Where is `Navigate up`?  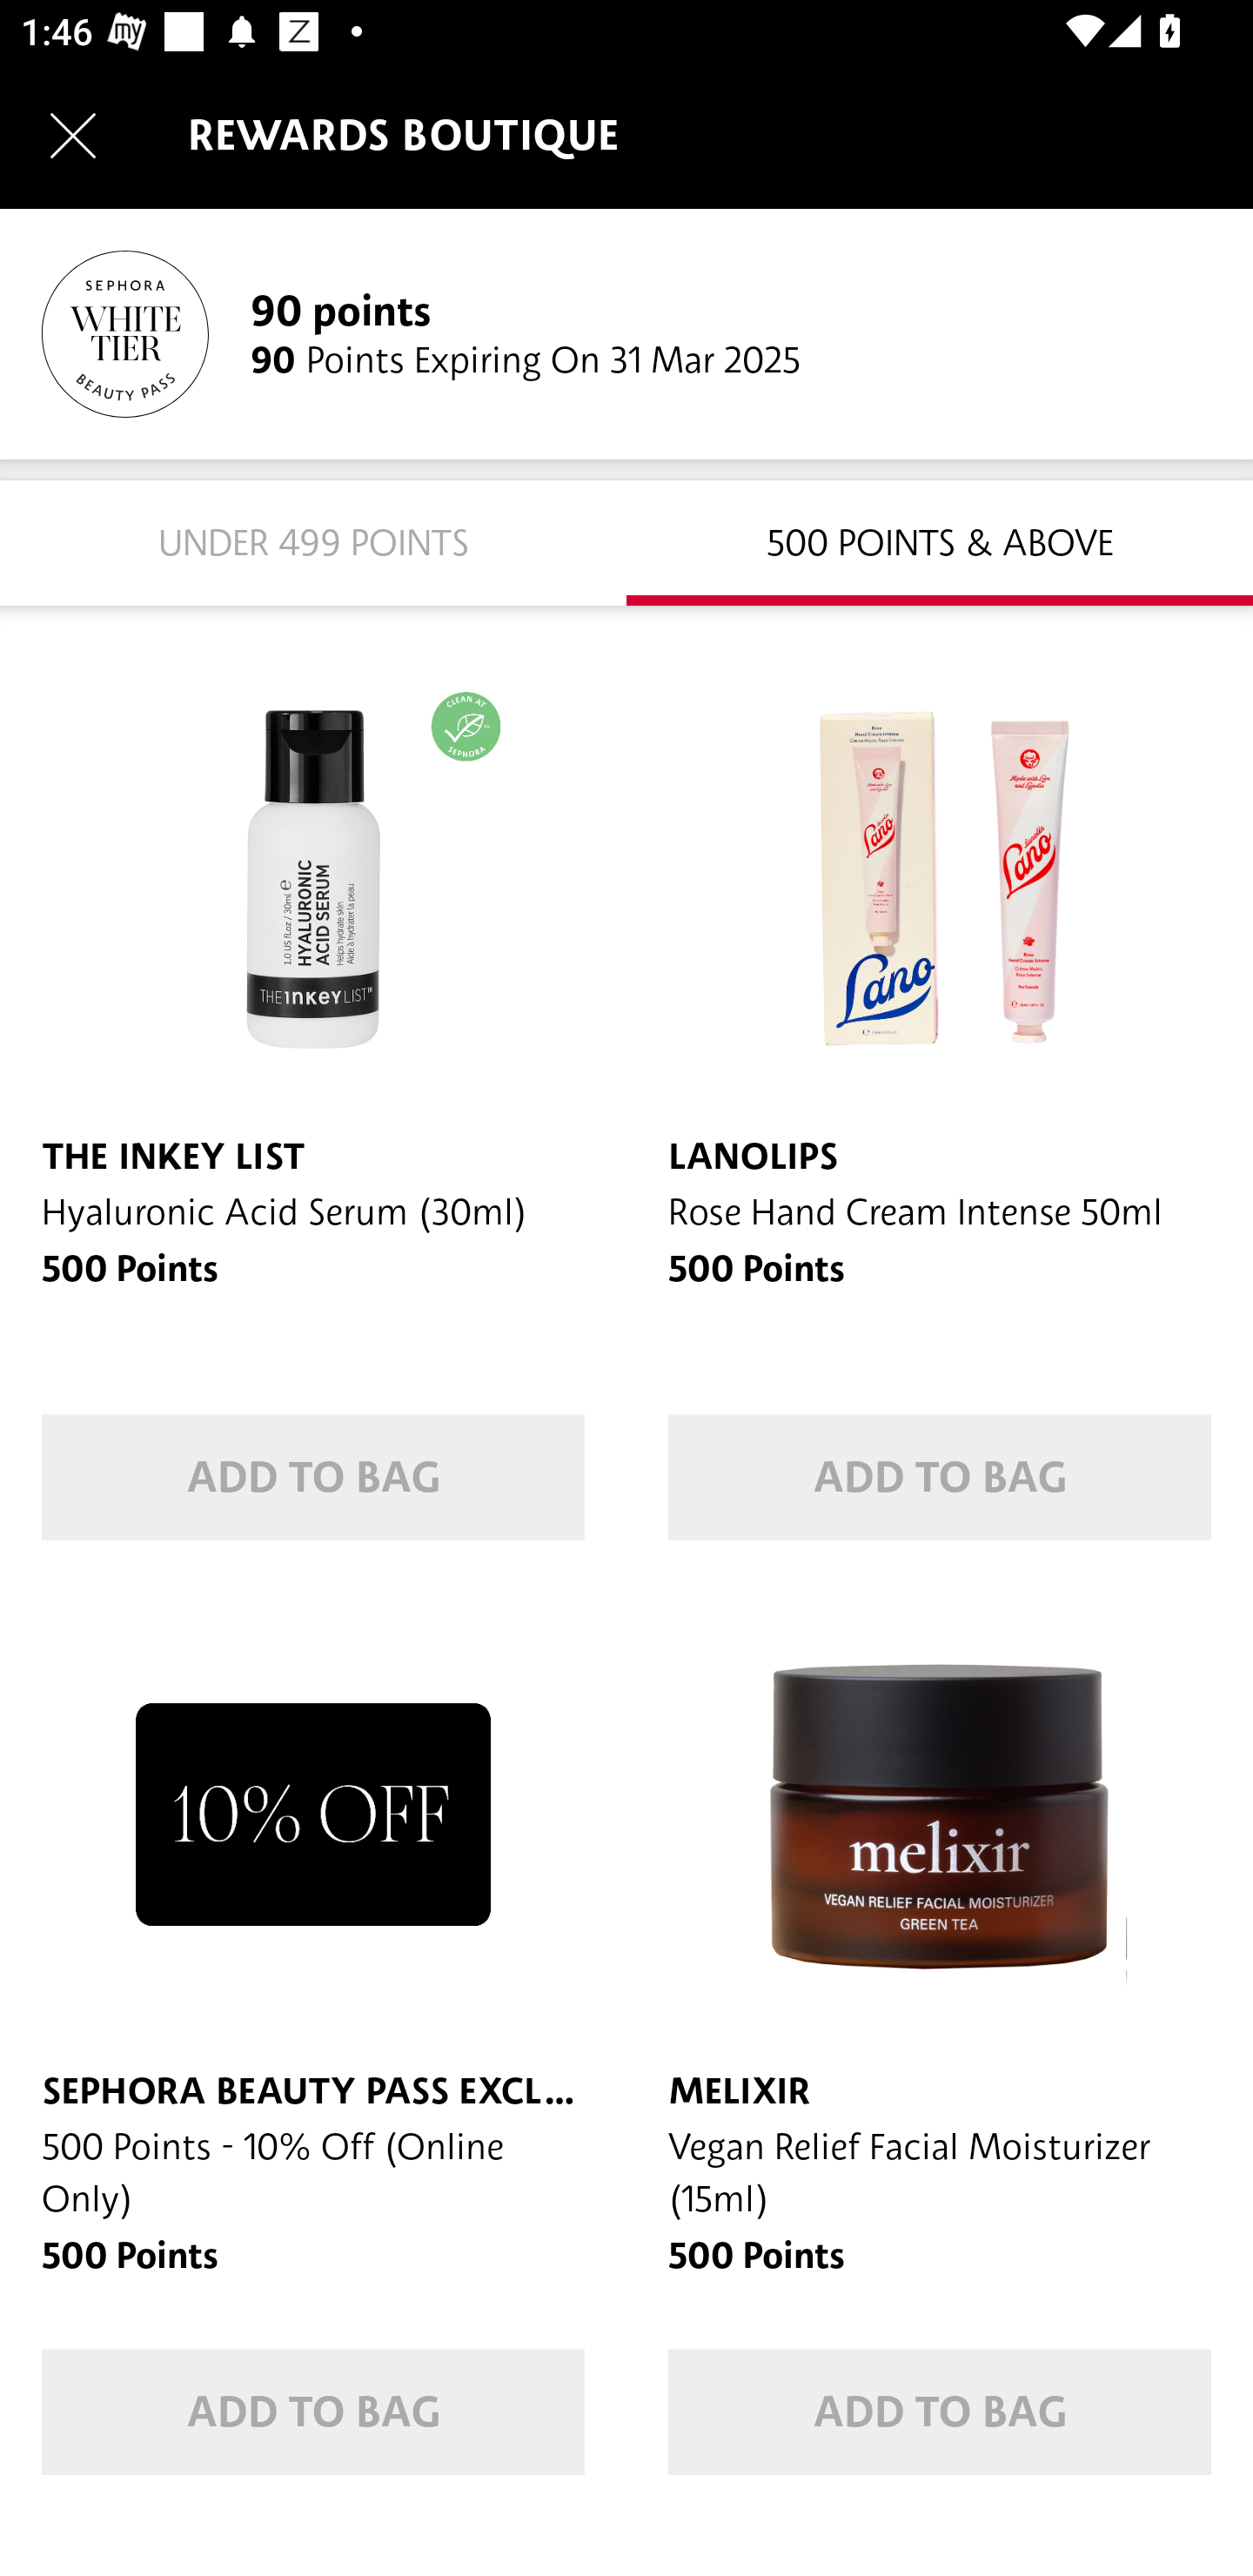
Navigate up is located at coordinates (73, 135).